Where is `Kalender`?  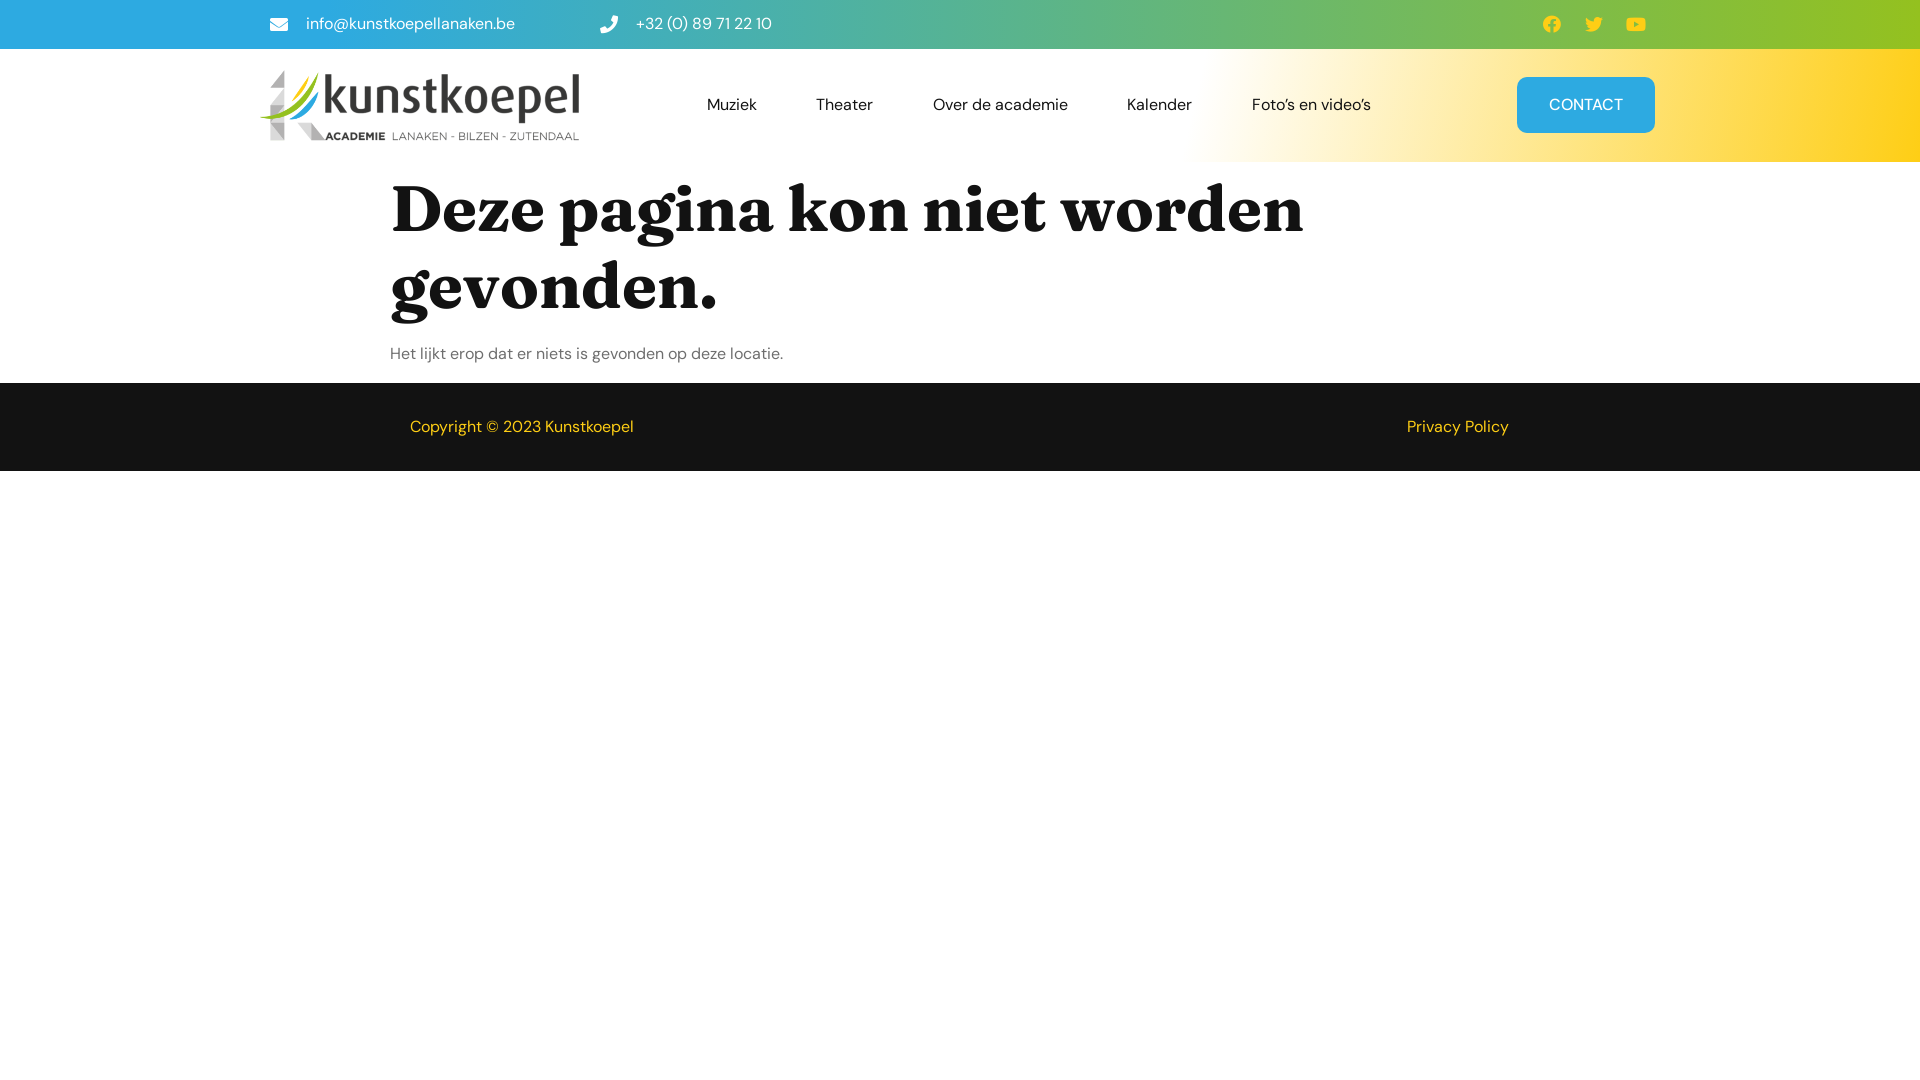 Kalender is located at coordinates (1160, 105).